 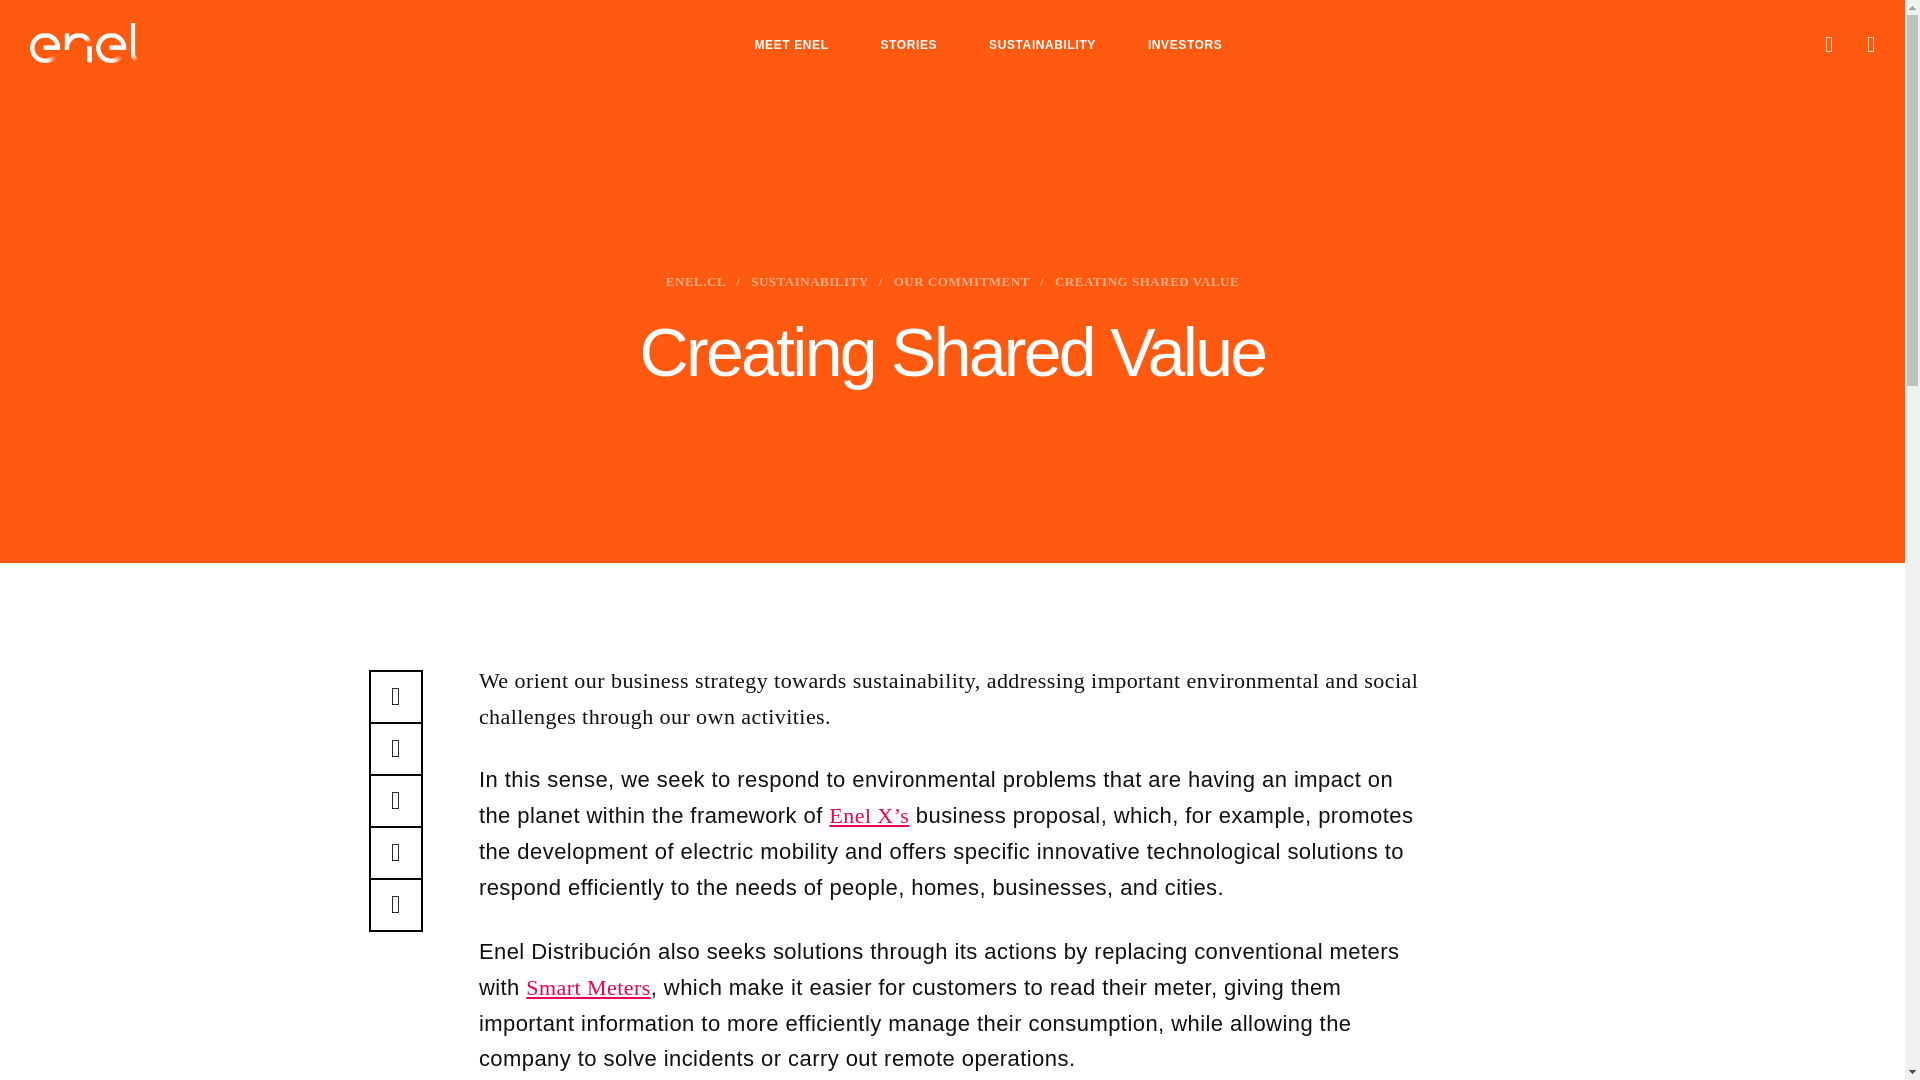 I want to click on Ir al inicio del sitio., so click(x=84, y=42).